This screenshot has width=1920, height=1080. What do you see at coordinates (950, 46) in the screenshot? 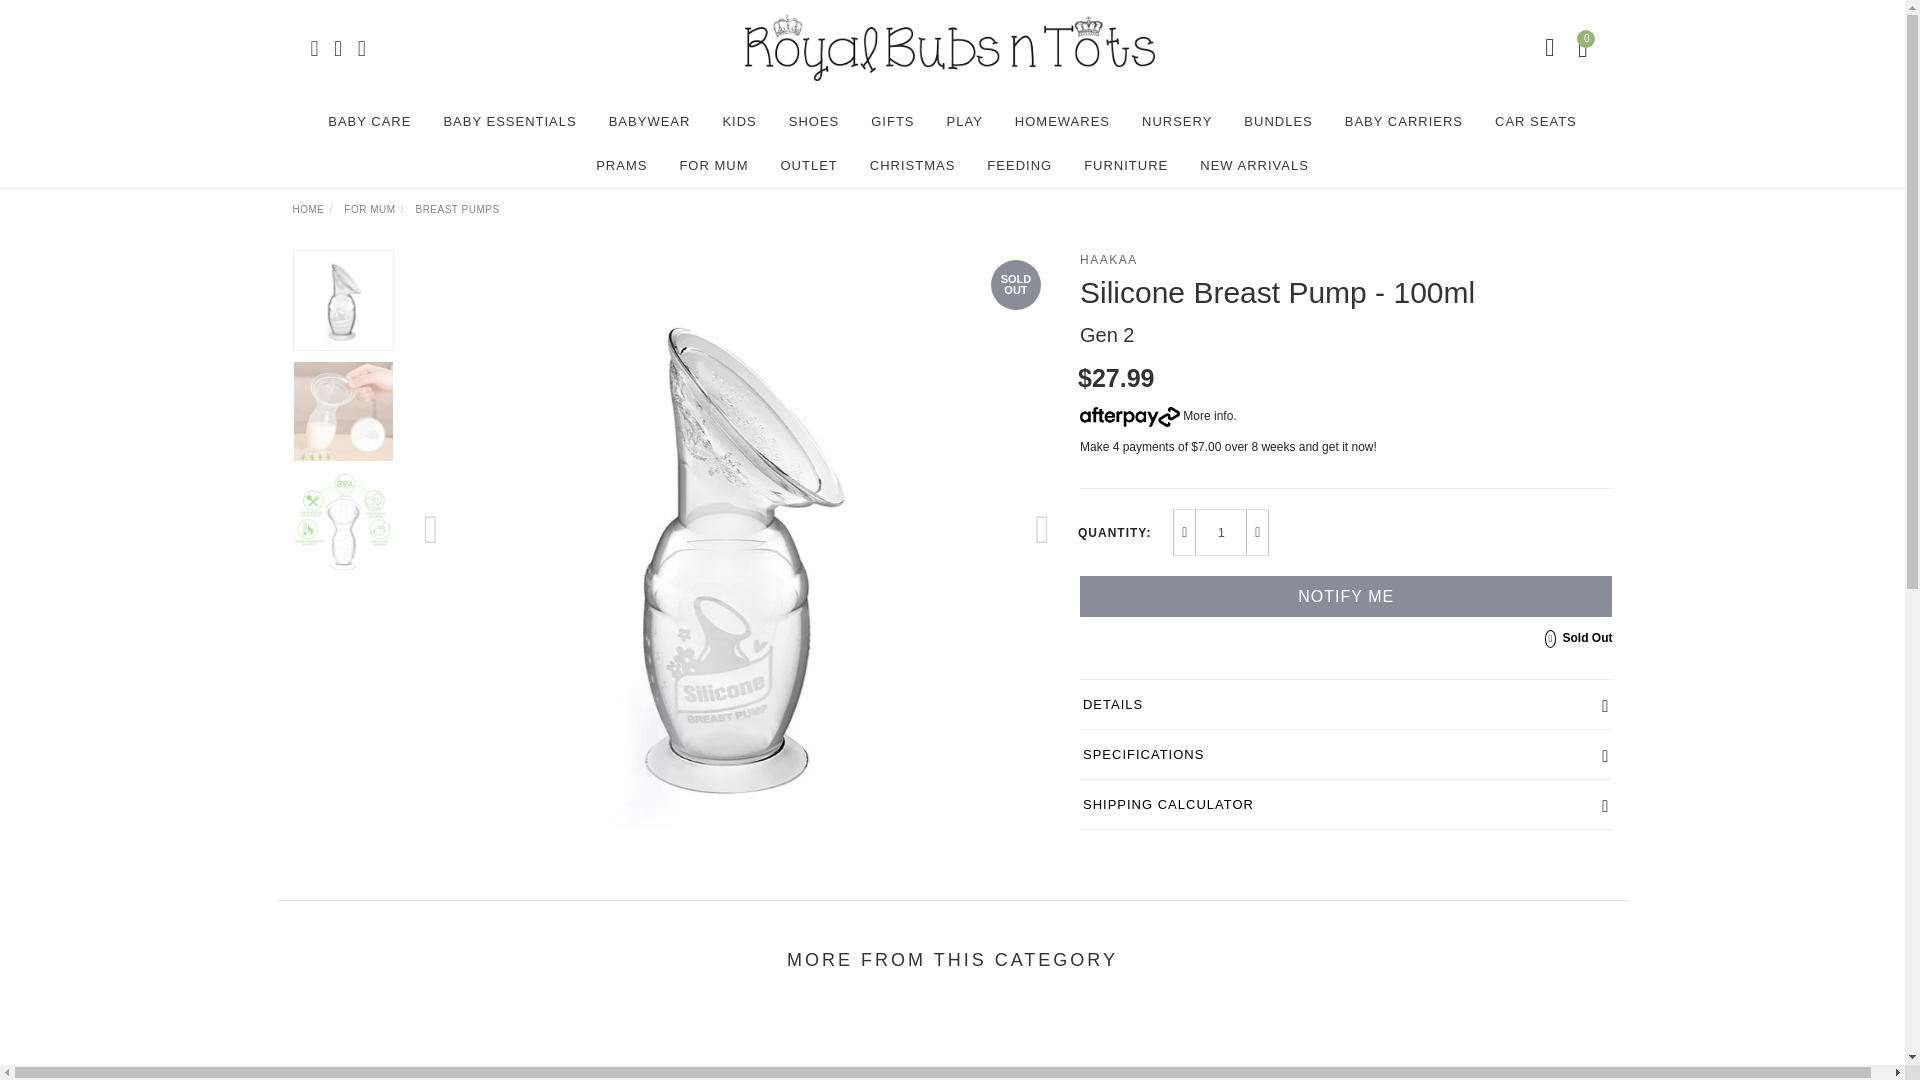
I see `Royal Bubs n Tots` at bounding box center [950, 46].